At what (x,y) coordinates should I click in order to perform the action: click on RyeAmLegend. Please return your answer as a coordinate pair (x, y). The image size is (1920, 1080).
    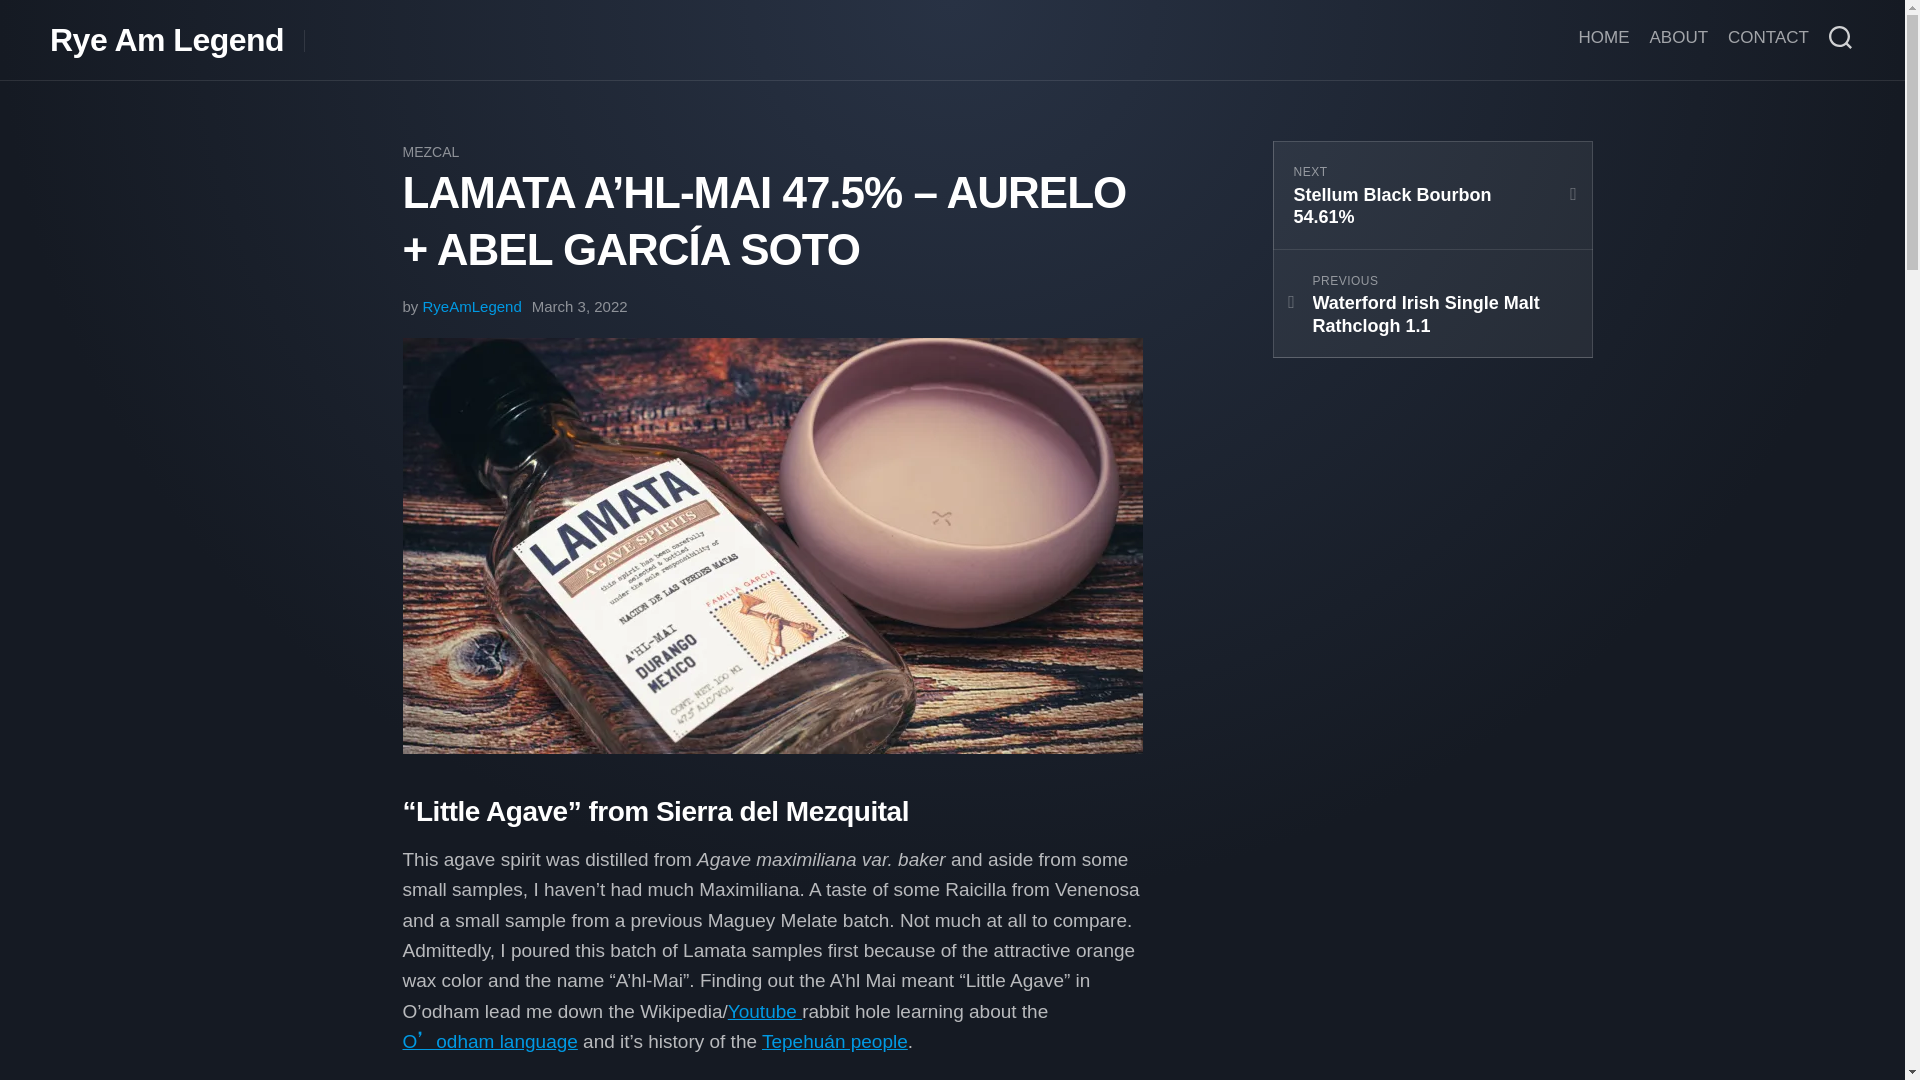
    Looking at the image, I should click on (1604, 38).